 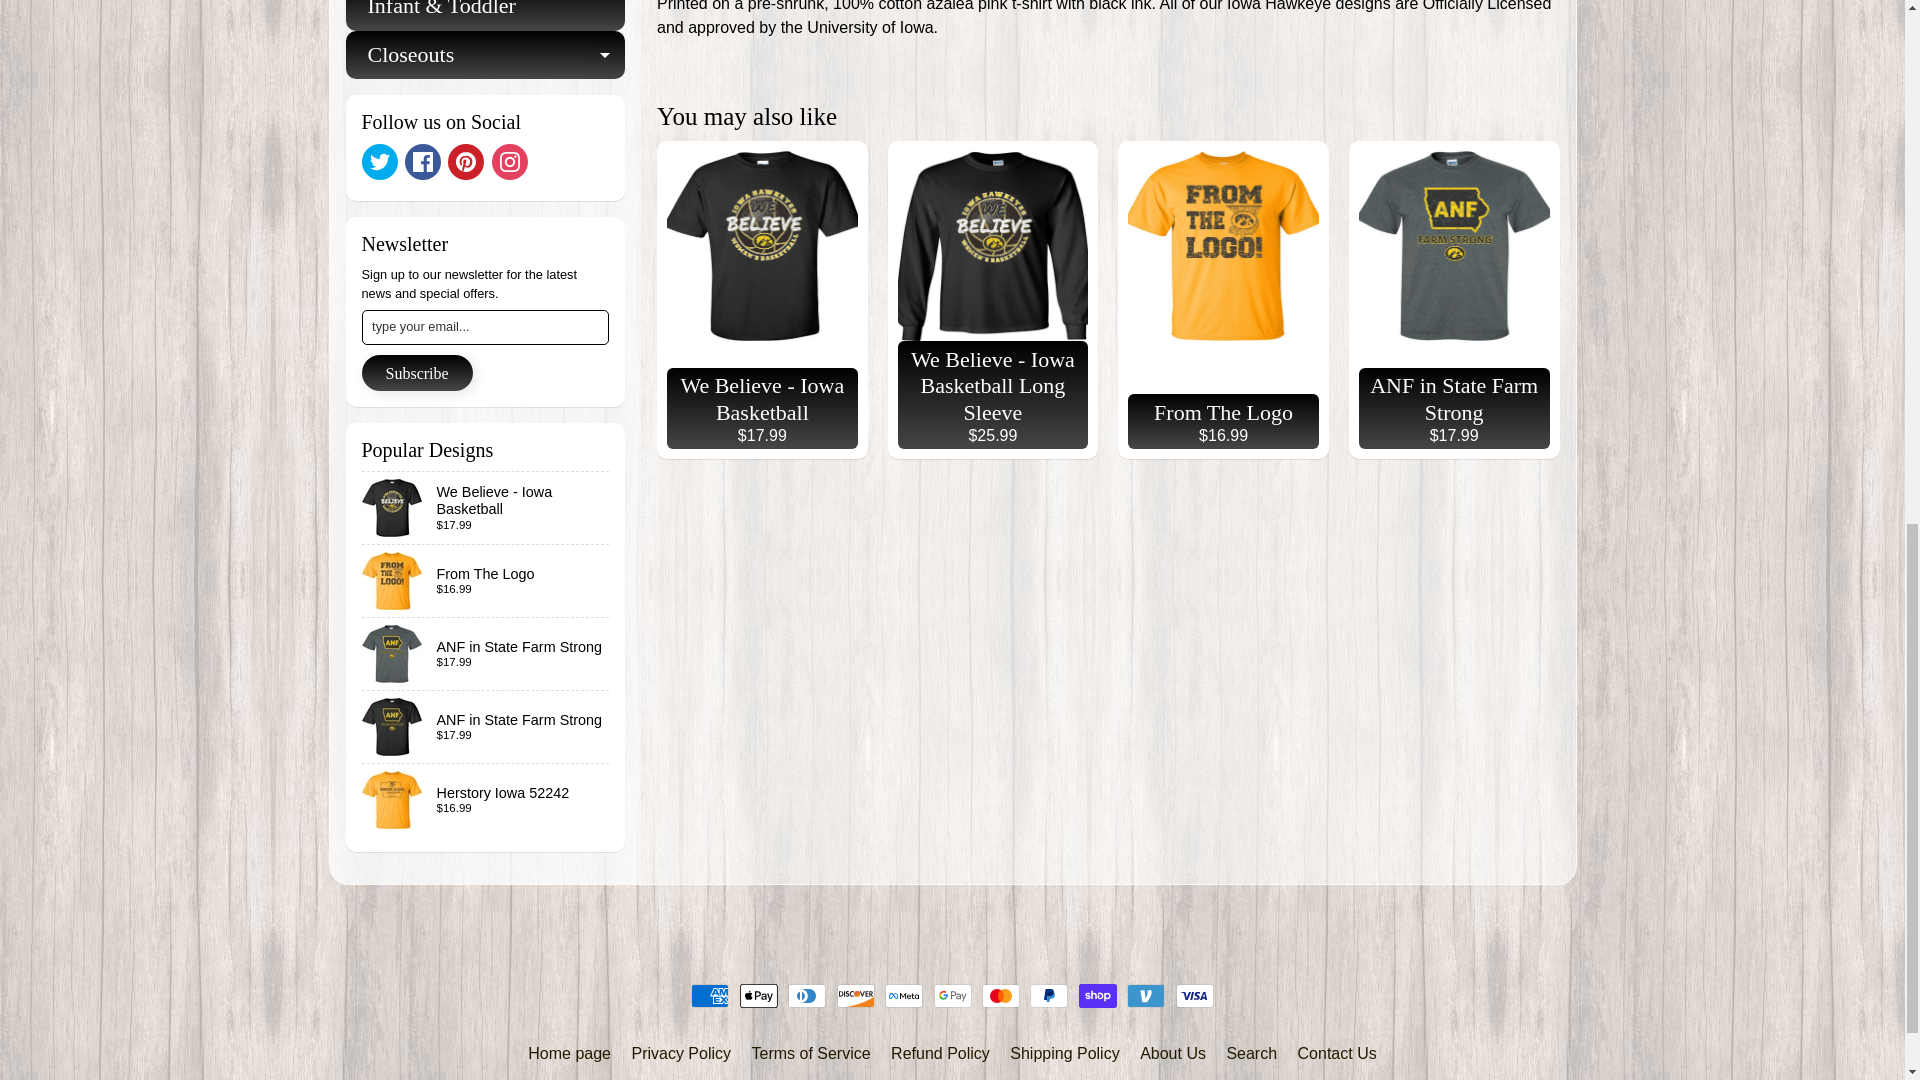 What do you see at coordinates (1098, 995) in the screenshot?
I see `Shop Pay` at bounding box center [1098, 995].